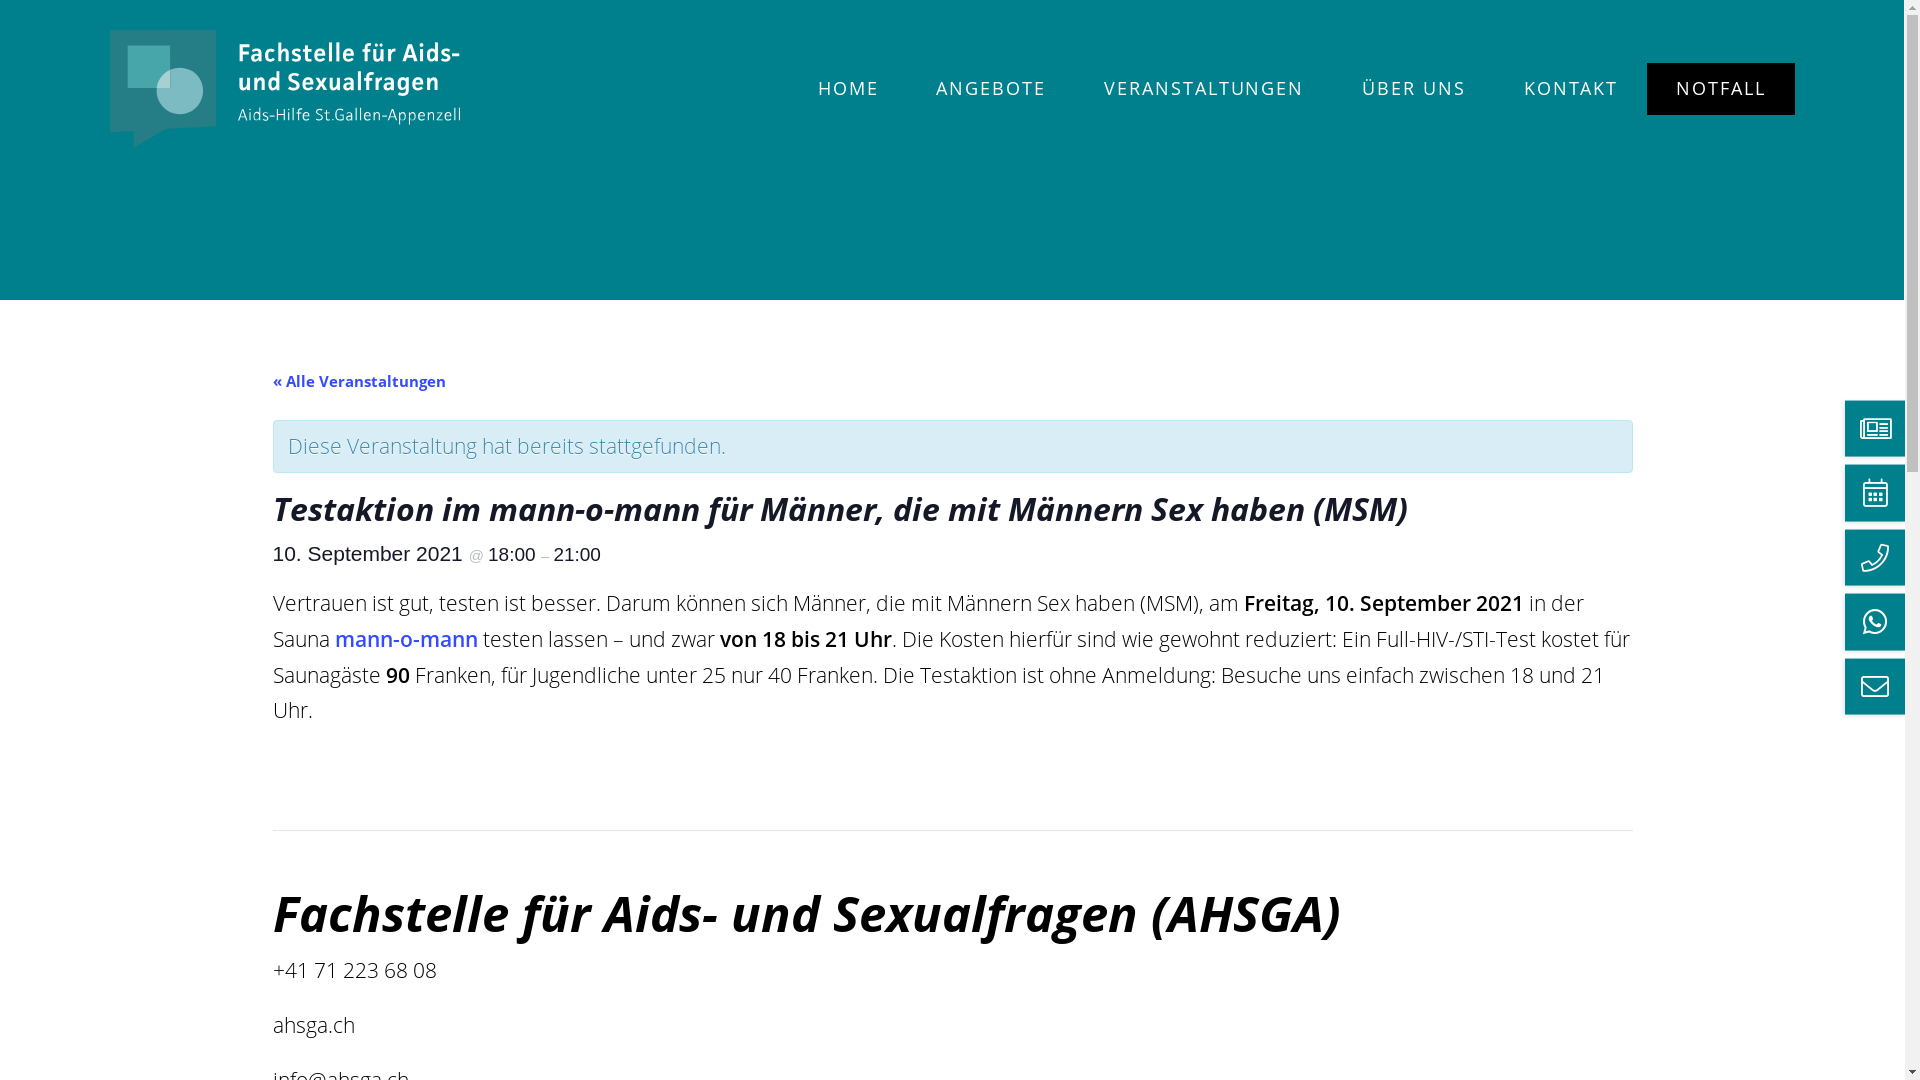 The width and height of the screenshot is (1920, 1080). Describe the element at coordinates (1721, 89) in the screenshot. I see `NOTFALL` at that location.